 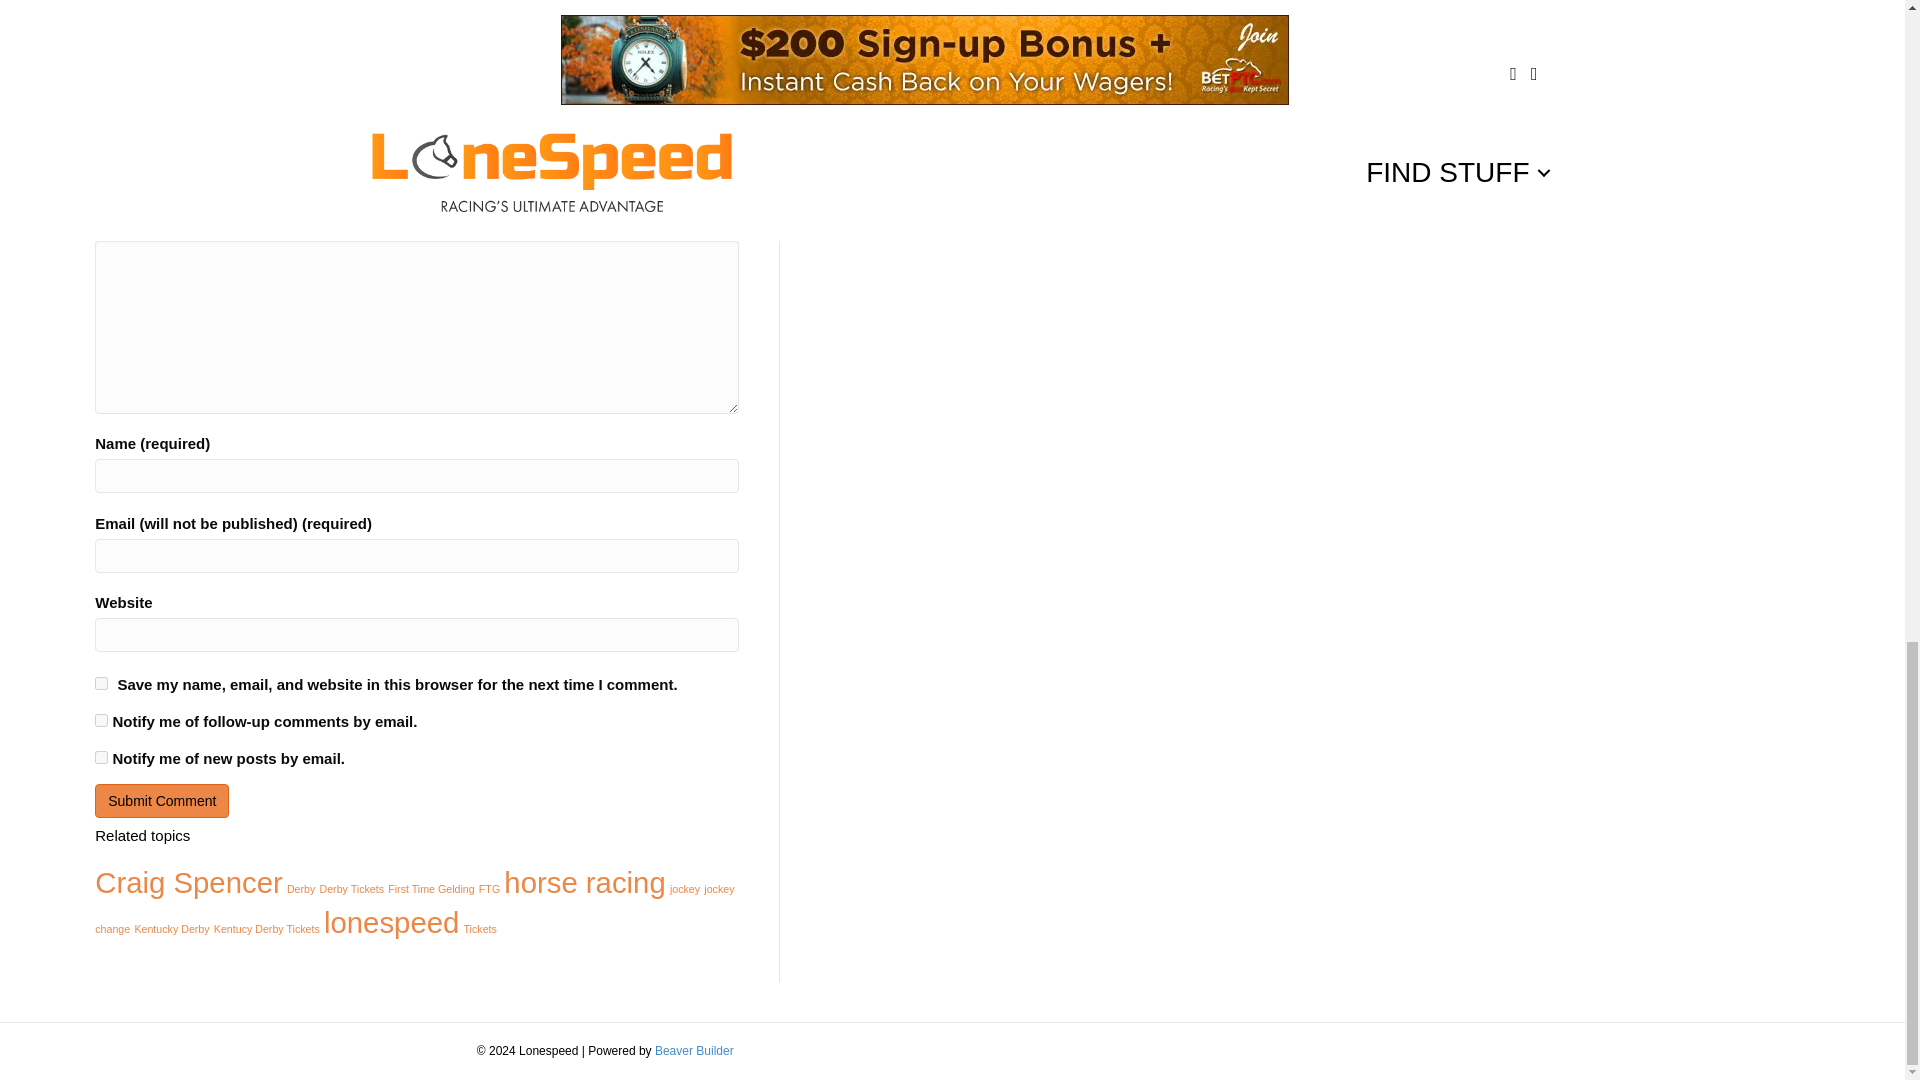 I want to click on subscribe, so click(x=100, y=720).